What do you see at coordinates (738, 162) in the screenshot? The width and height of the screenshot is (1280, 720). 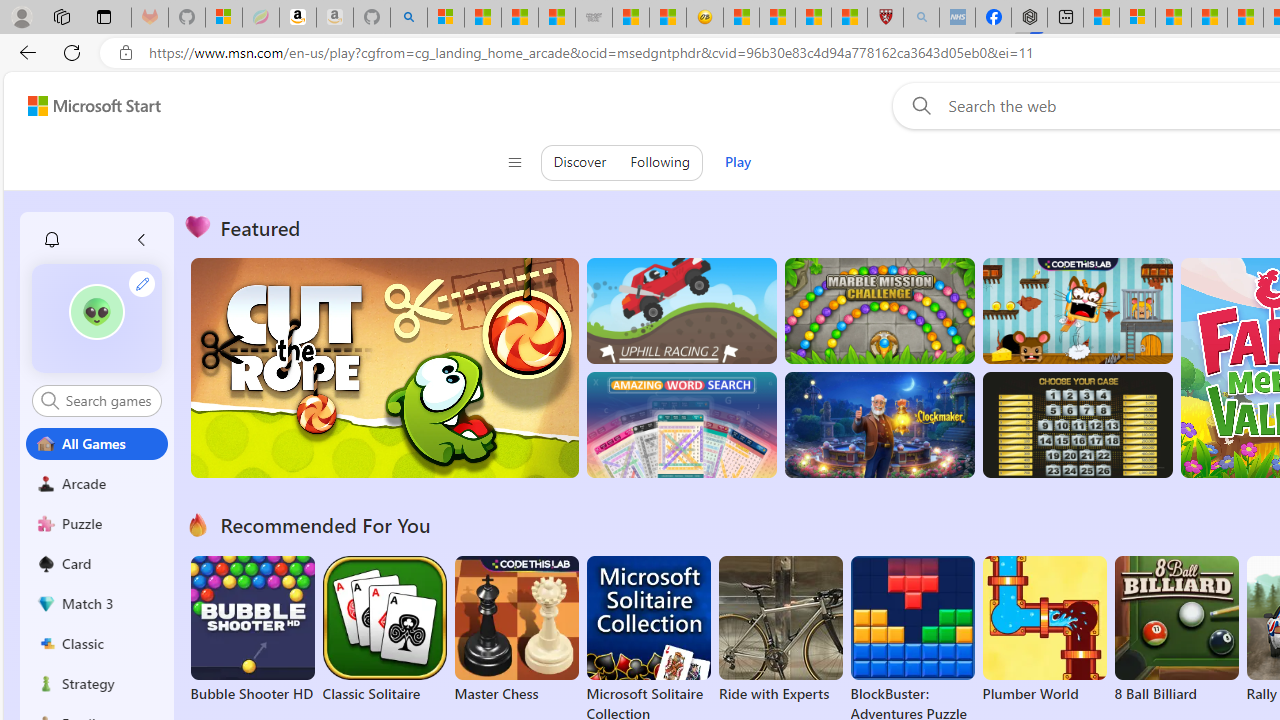 I see `Play` at bounding box center [738, 162].